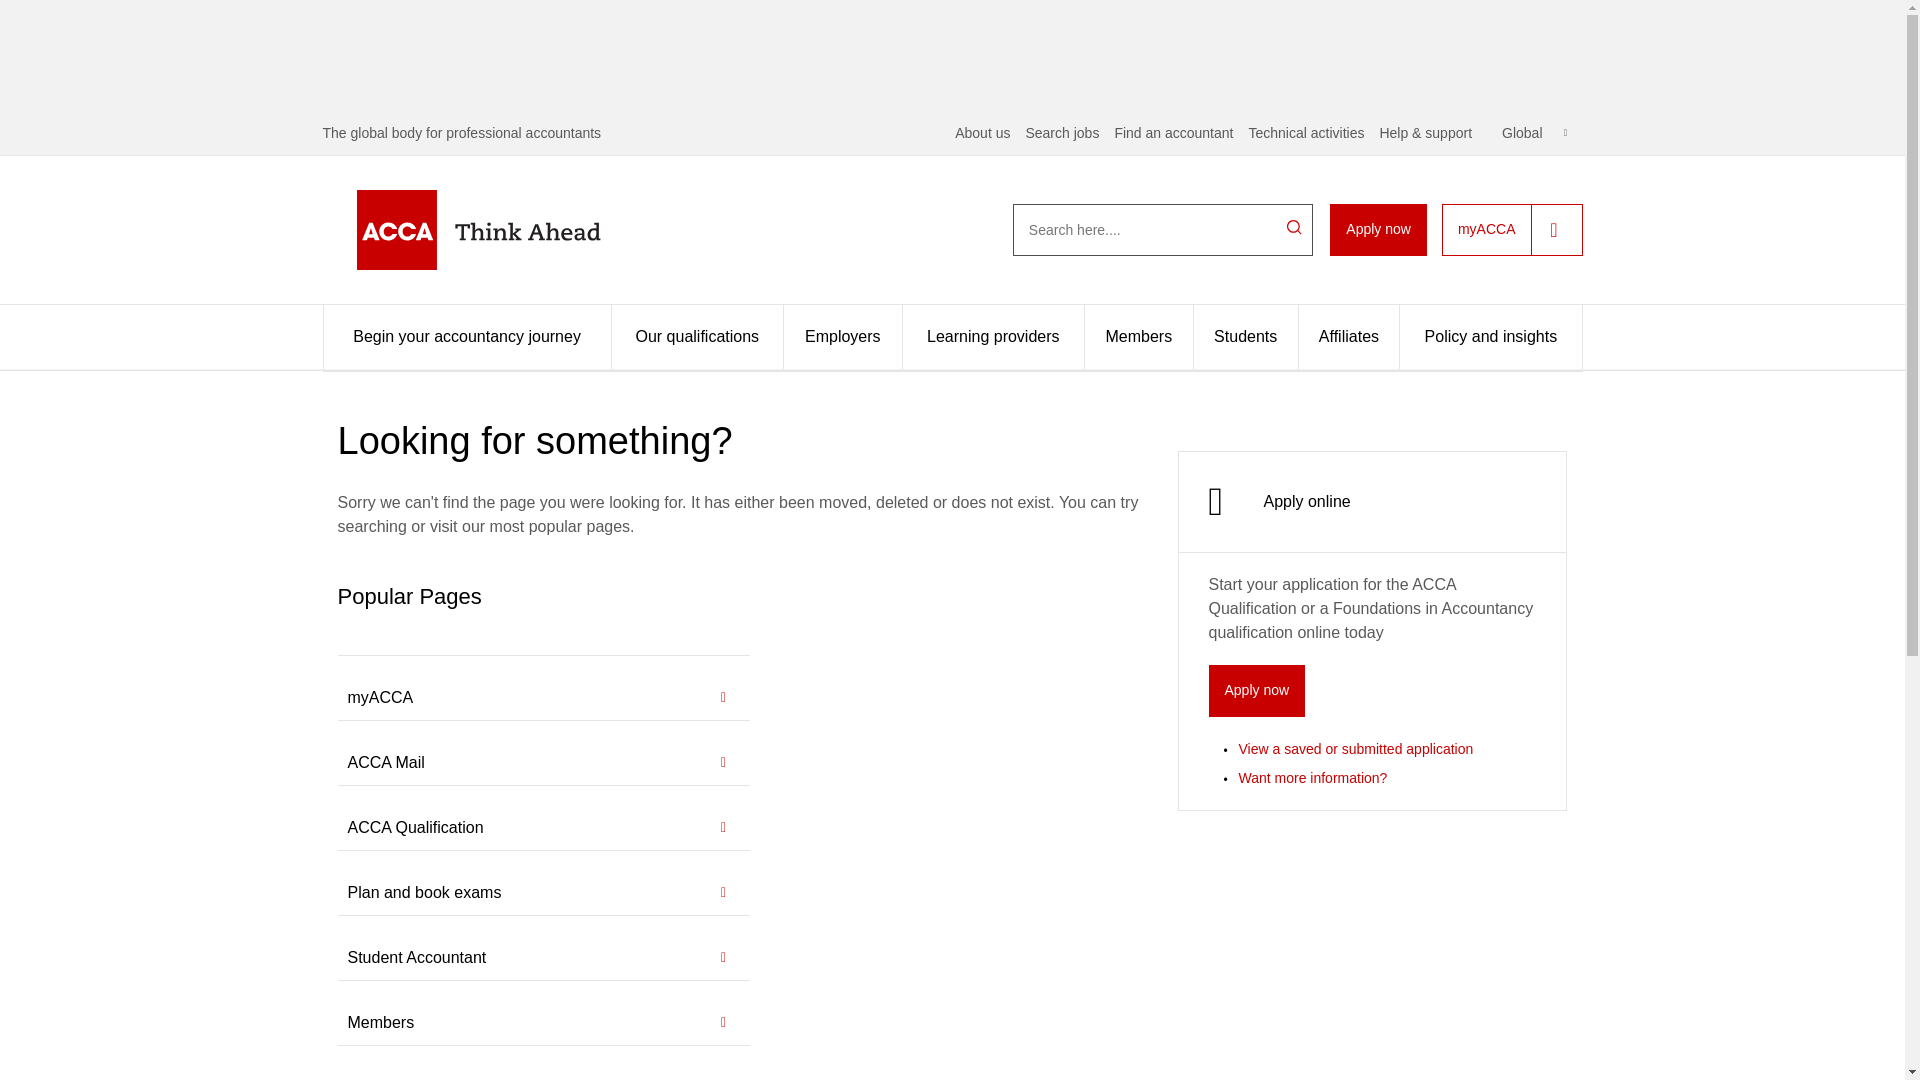 Image resolution: width=1920 pixels, height=1080 pixels. I want to click on Technical activities, so click(1306, 133).